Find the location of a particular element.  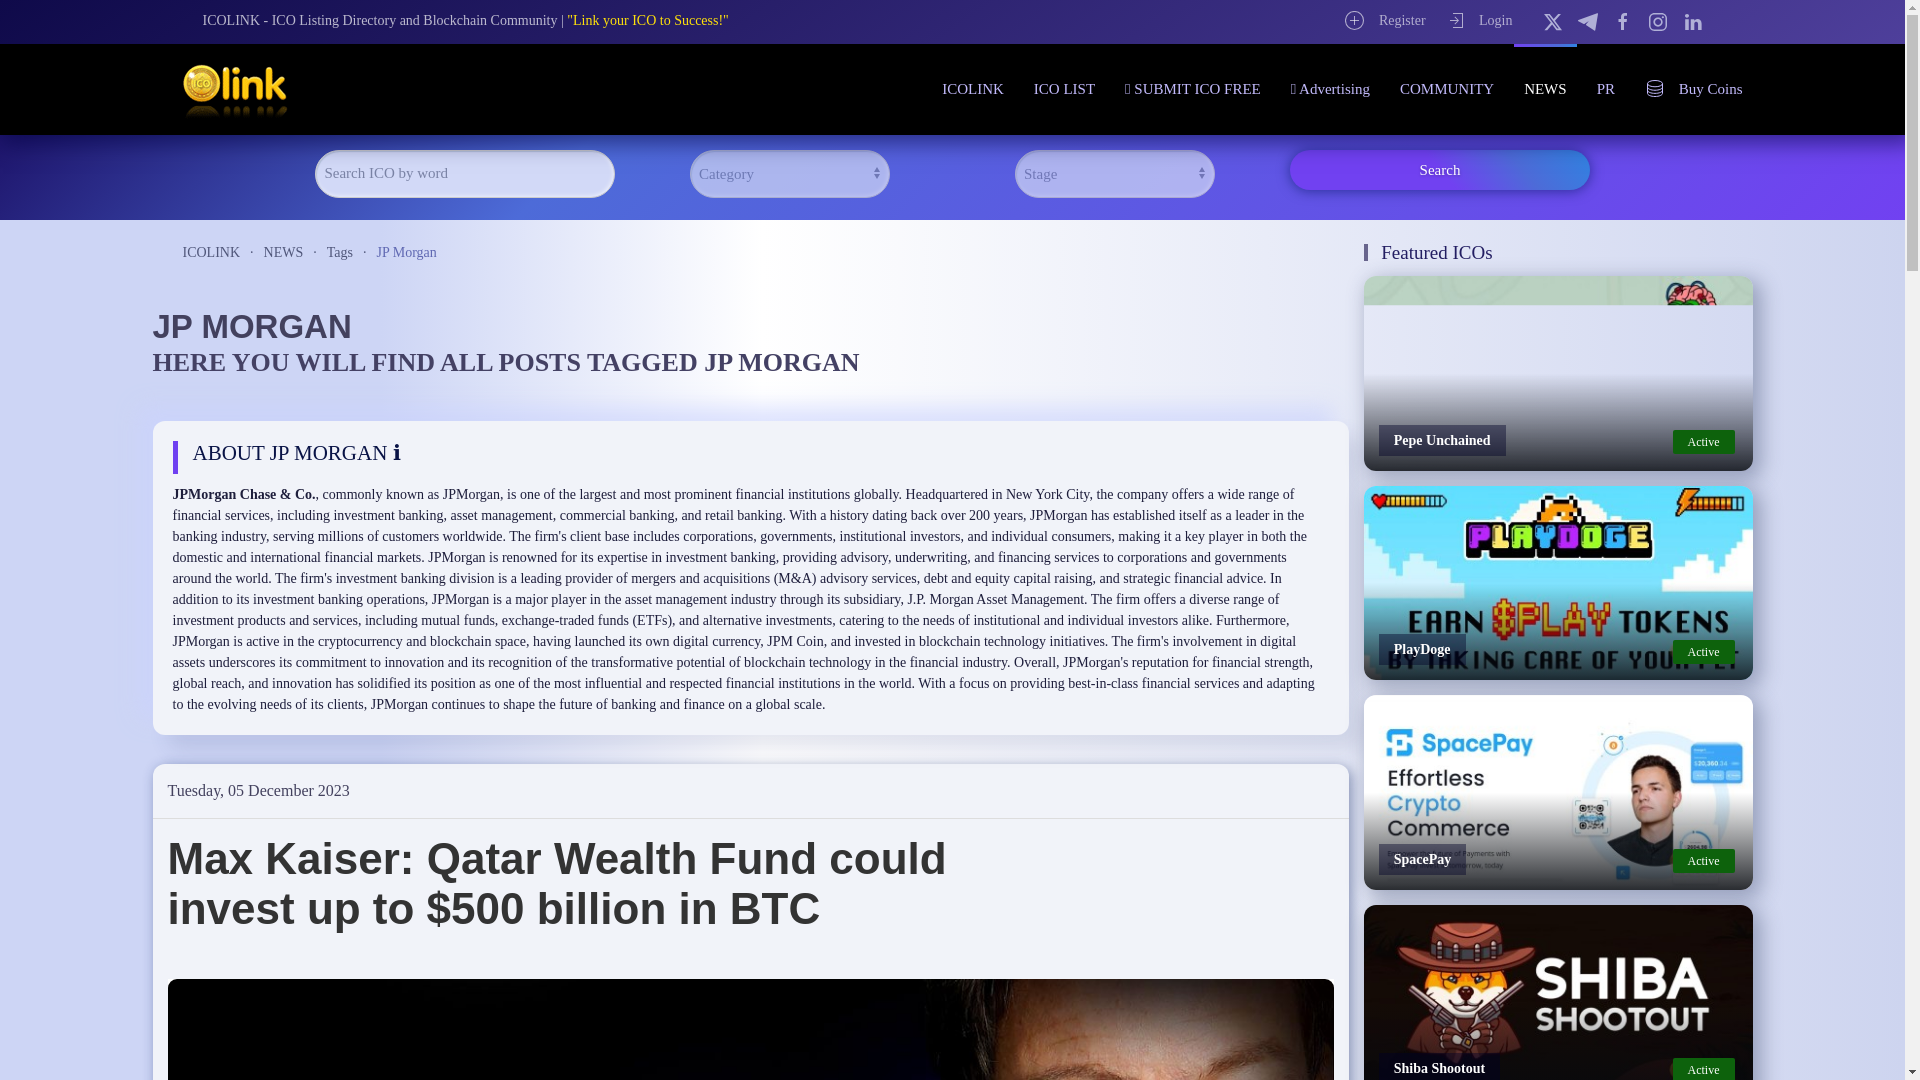

Facebook is located at coordinates (1622, 20).